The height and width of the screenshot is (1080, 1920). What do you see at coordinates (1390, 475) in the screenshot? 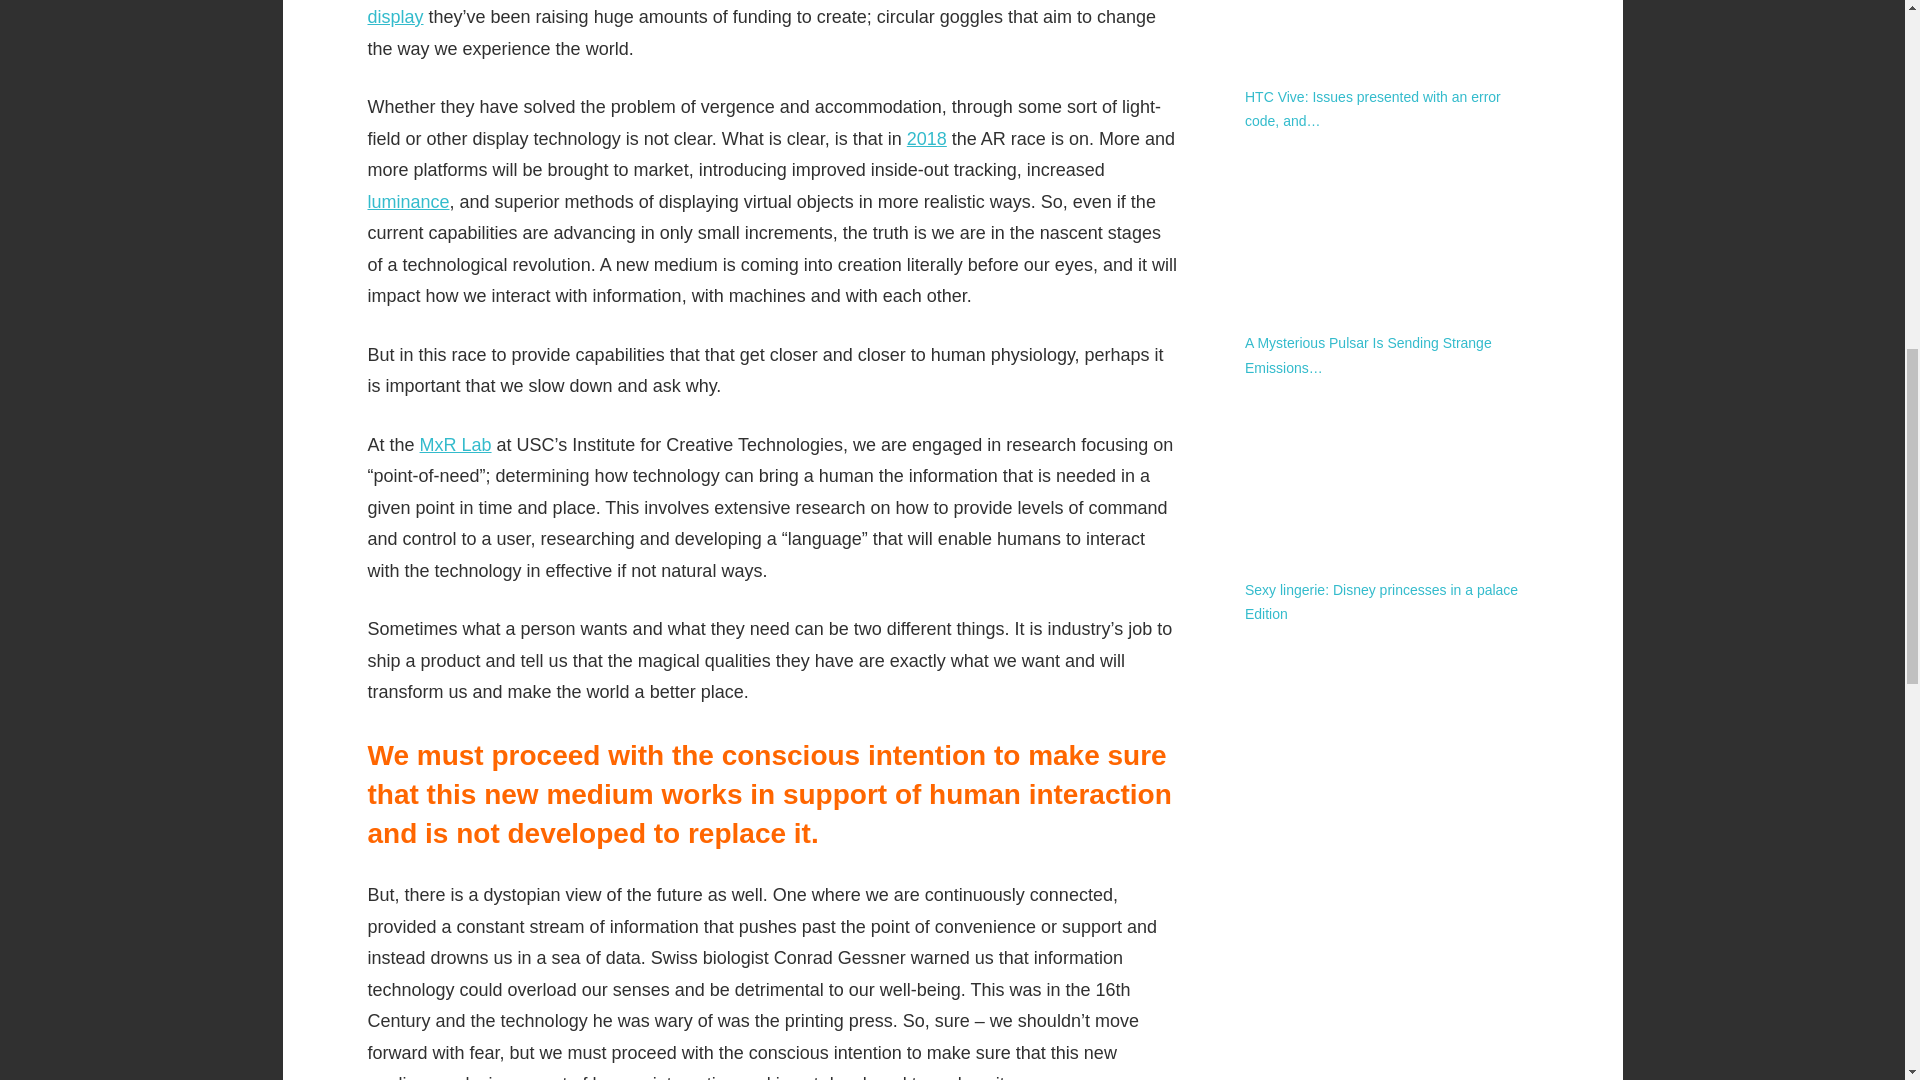
I see `Sexy lingerie: Disney princesses in a palace Edition` at bounding box center [1390, 475].